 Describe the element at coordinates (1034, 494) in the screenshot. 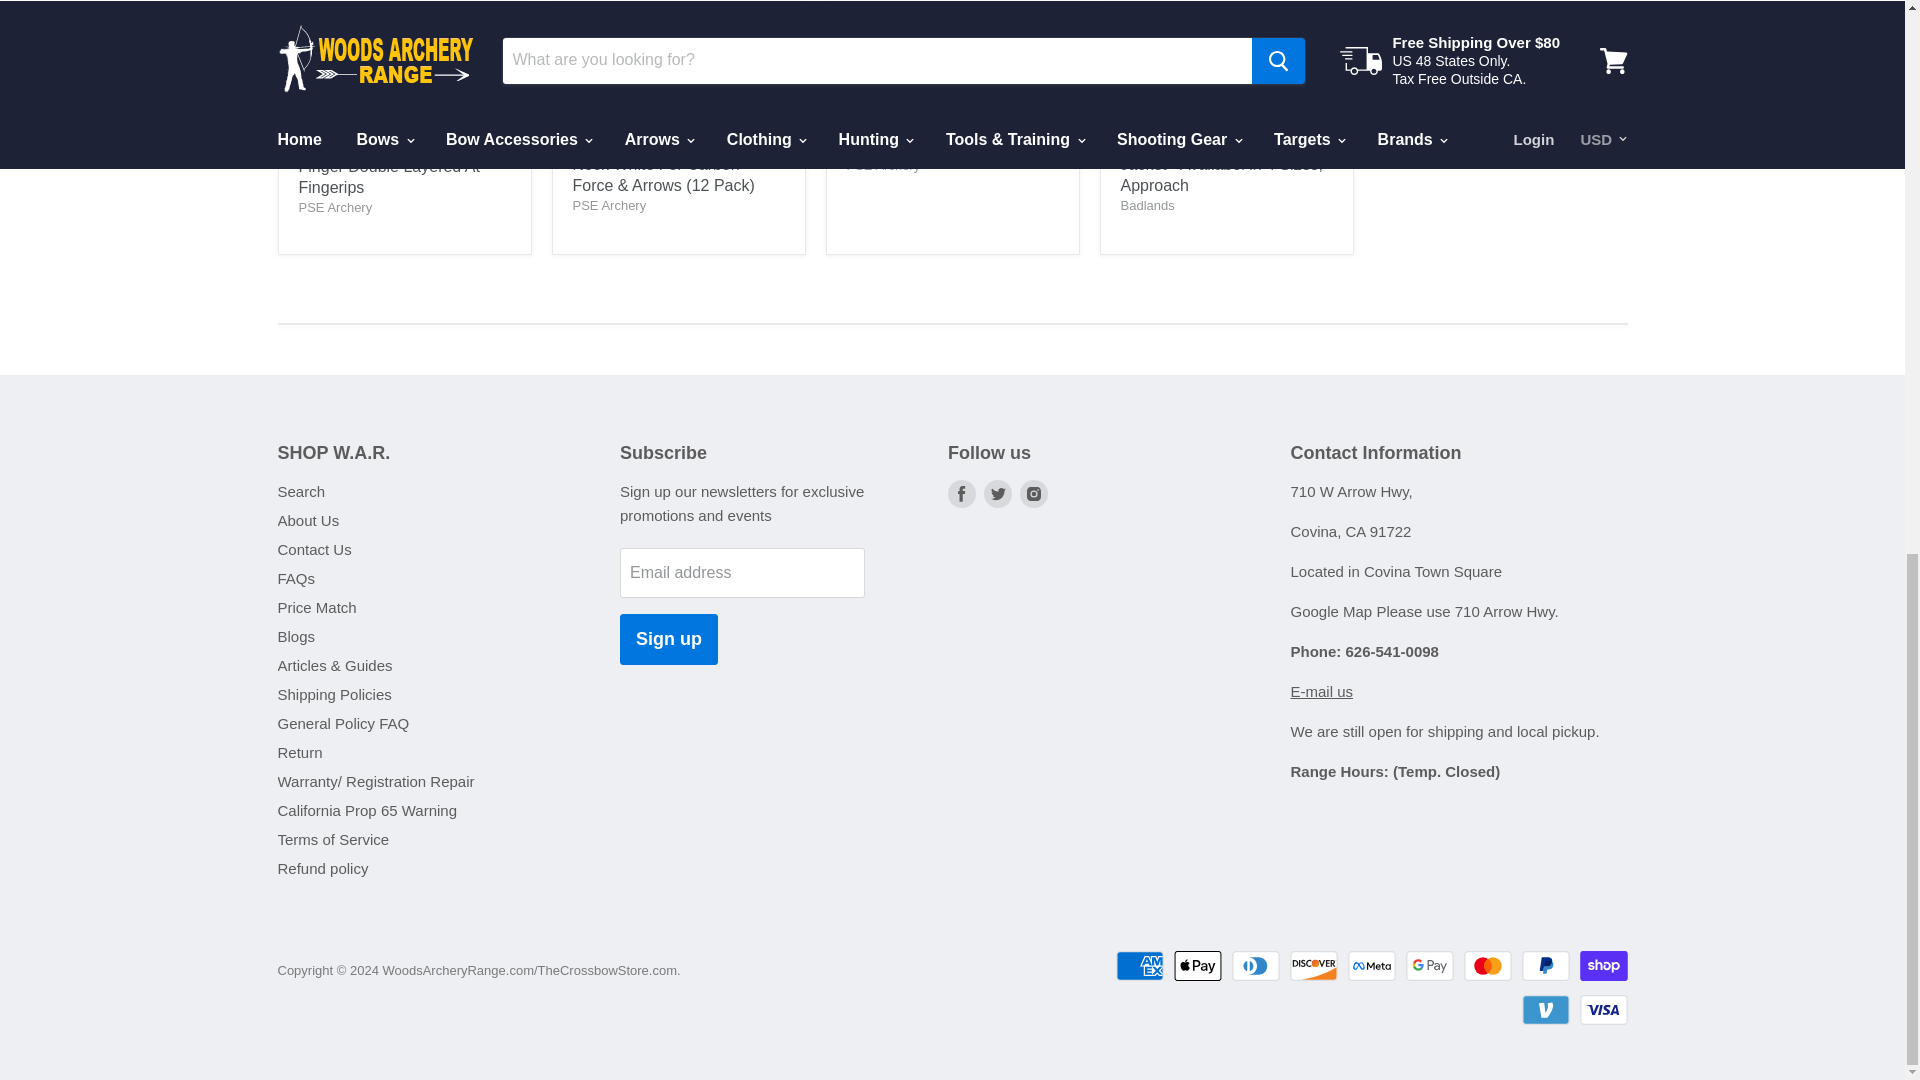

I see `Instagram` at that location.